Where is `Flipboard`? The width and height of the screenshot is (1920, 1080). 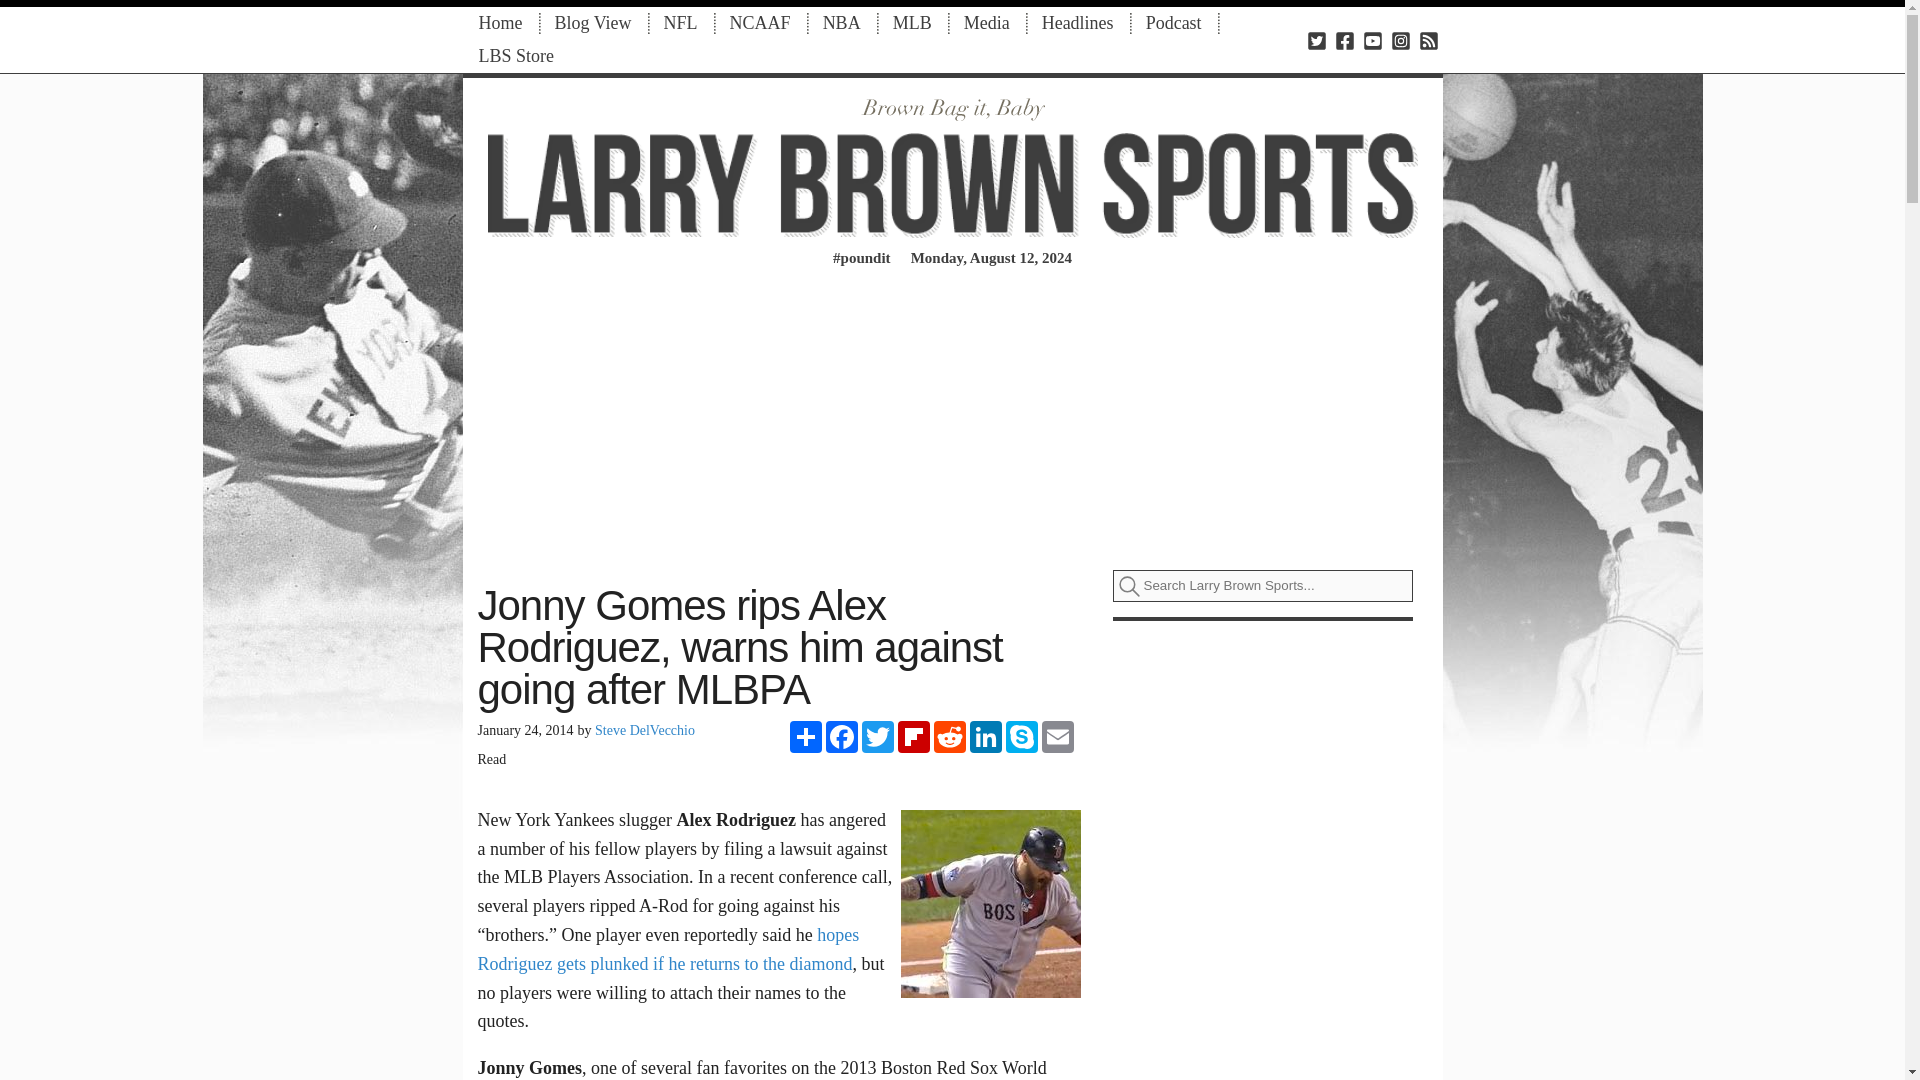 Flipboard is located at coordinates (914, 736).